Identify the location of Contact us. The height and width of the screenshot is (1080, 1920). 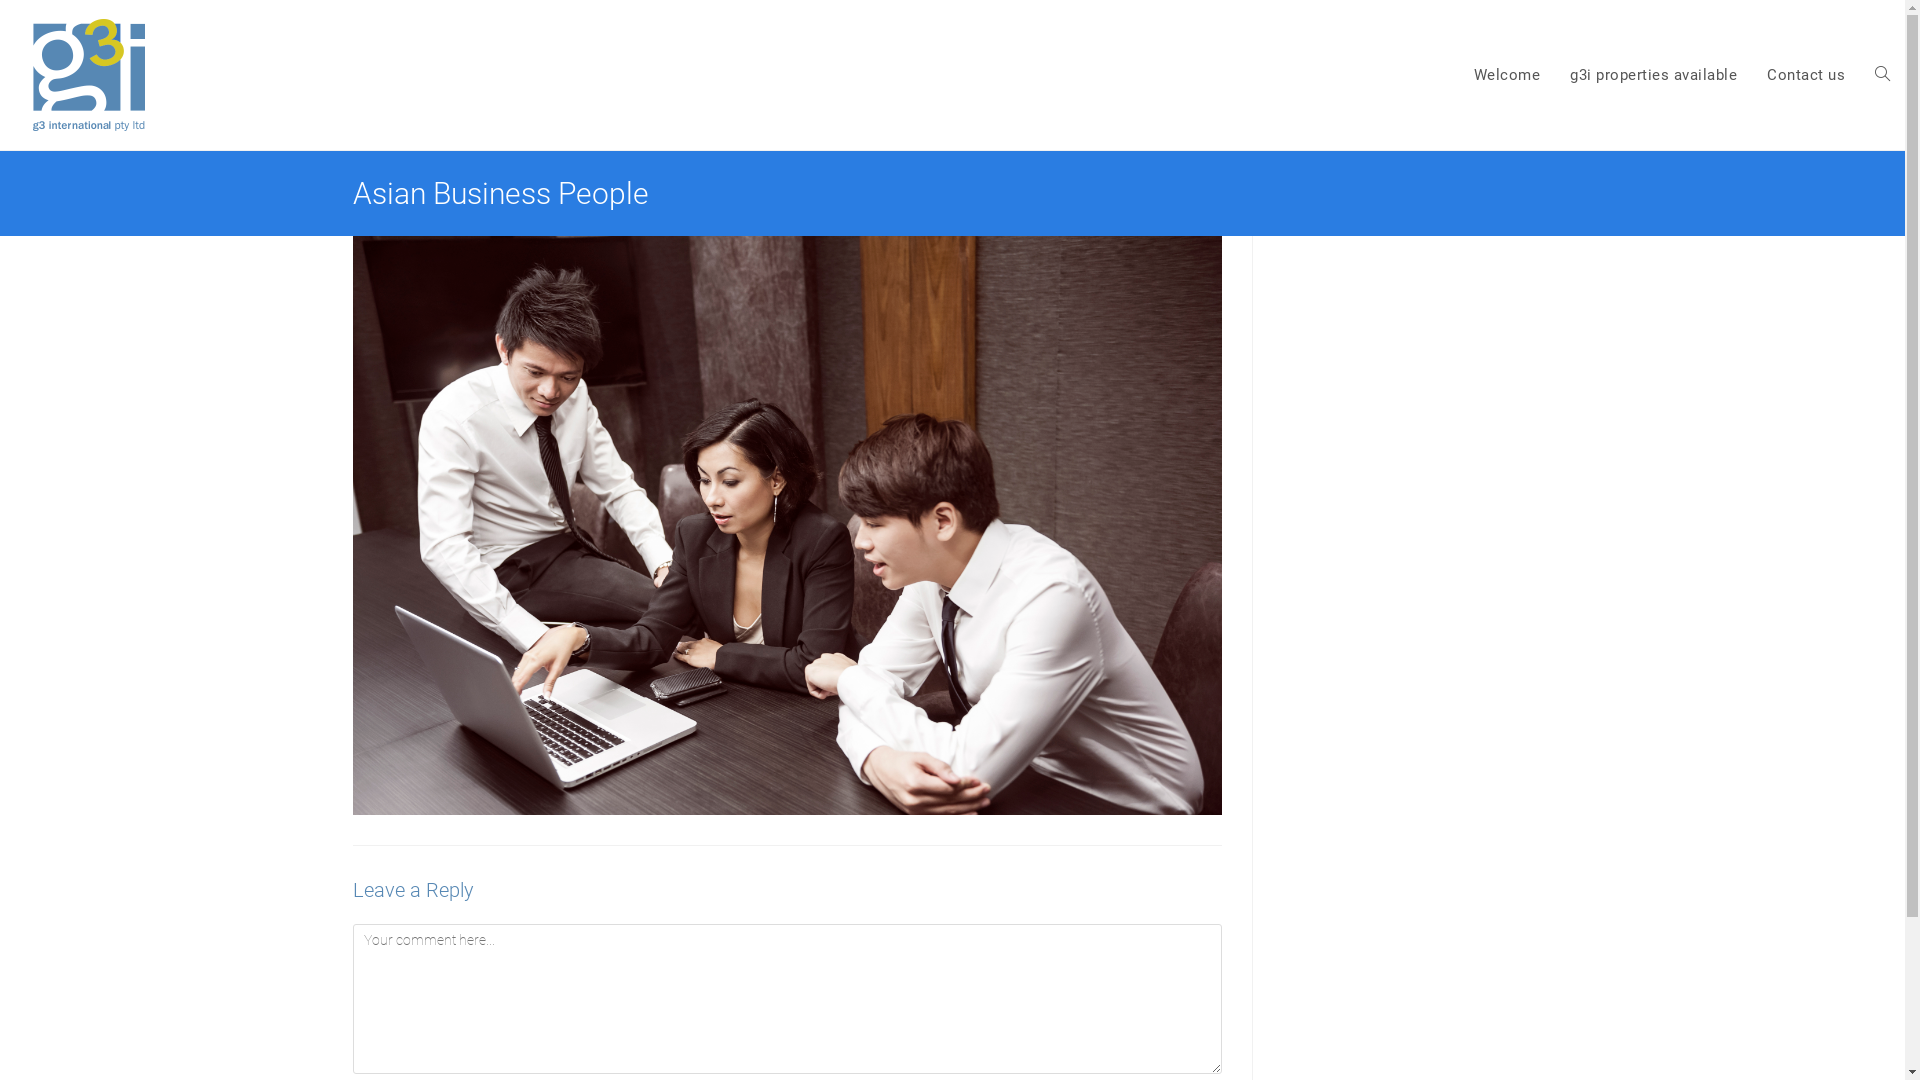
(1806, 75).